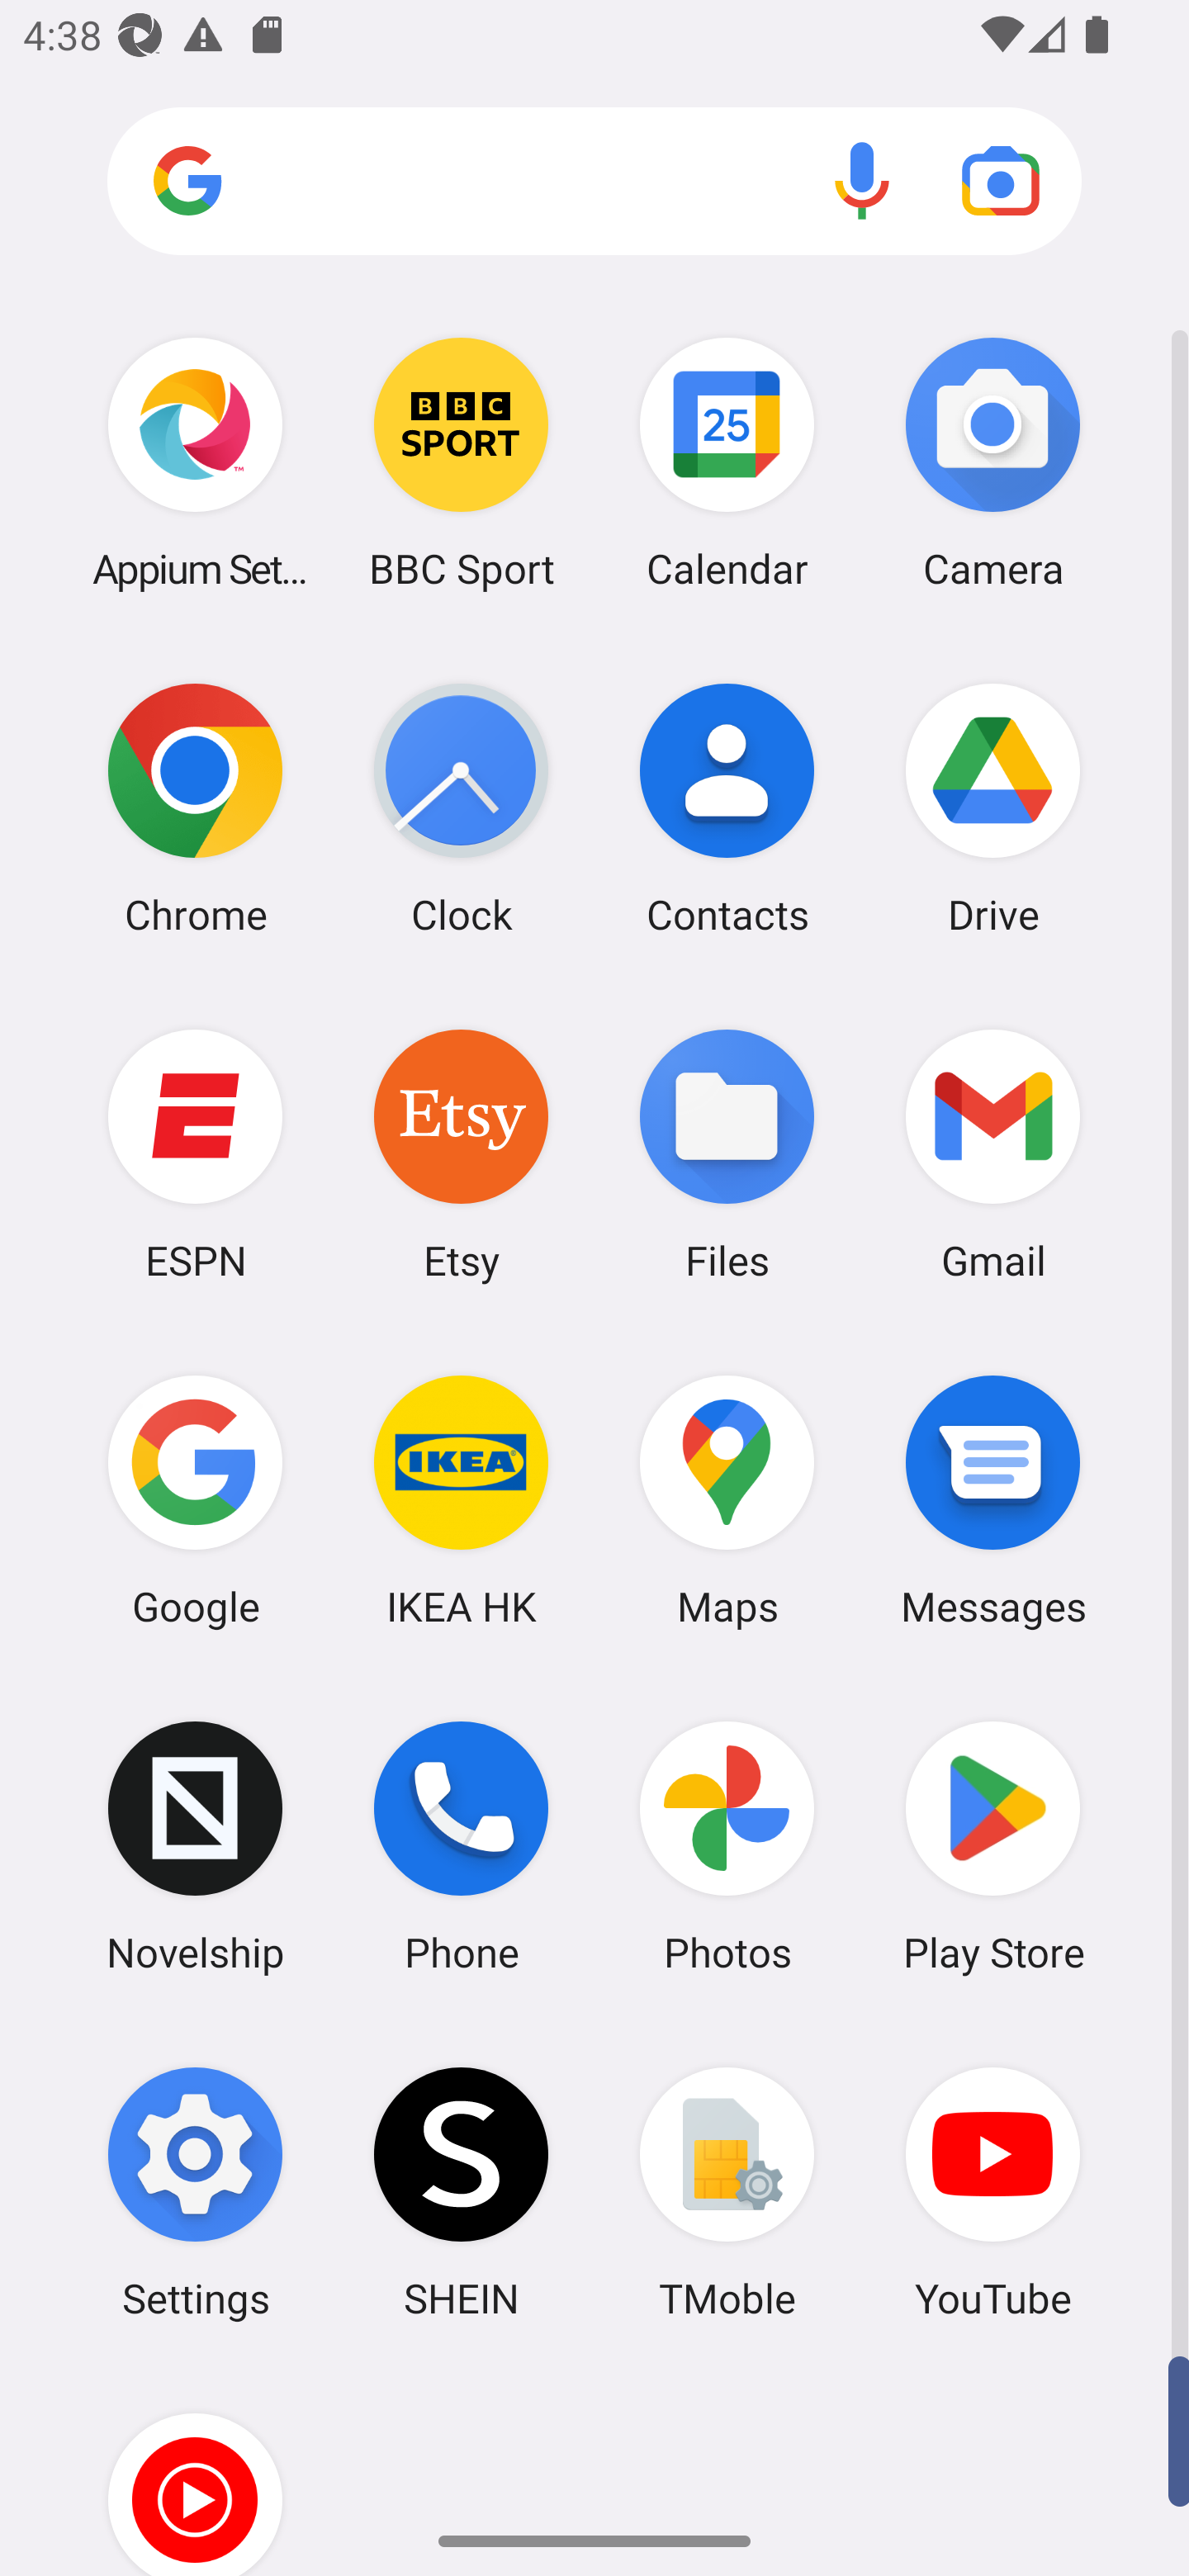  What do you see at coordinates (1001, 180) in the screenshot?
I see `Google Lens` at bounding box center [1001, 180].